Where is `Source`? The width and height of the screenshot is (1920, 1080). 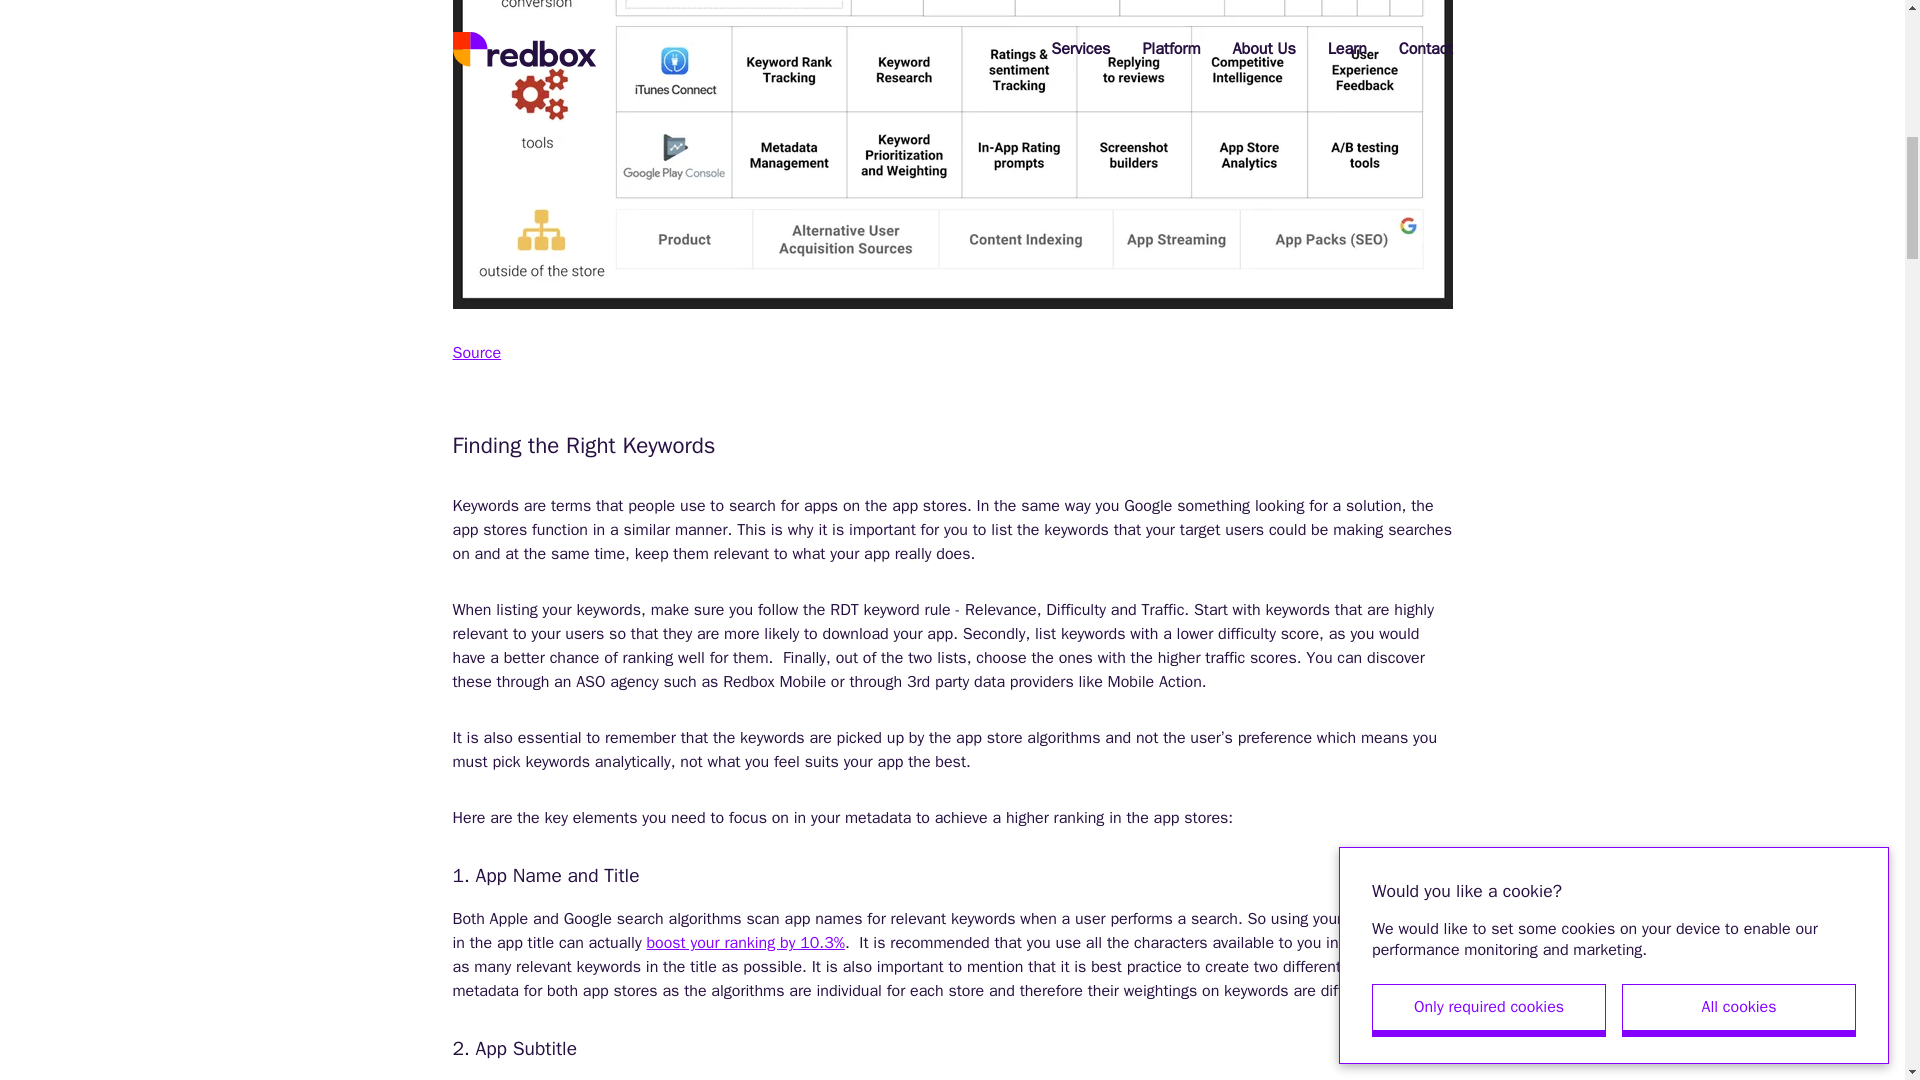 Source is located at coordinates (476, 352).